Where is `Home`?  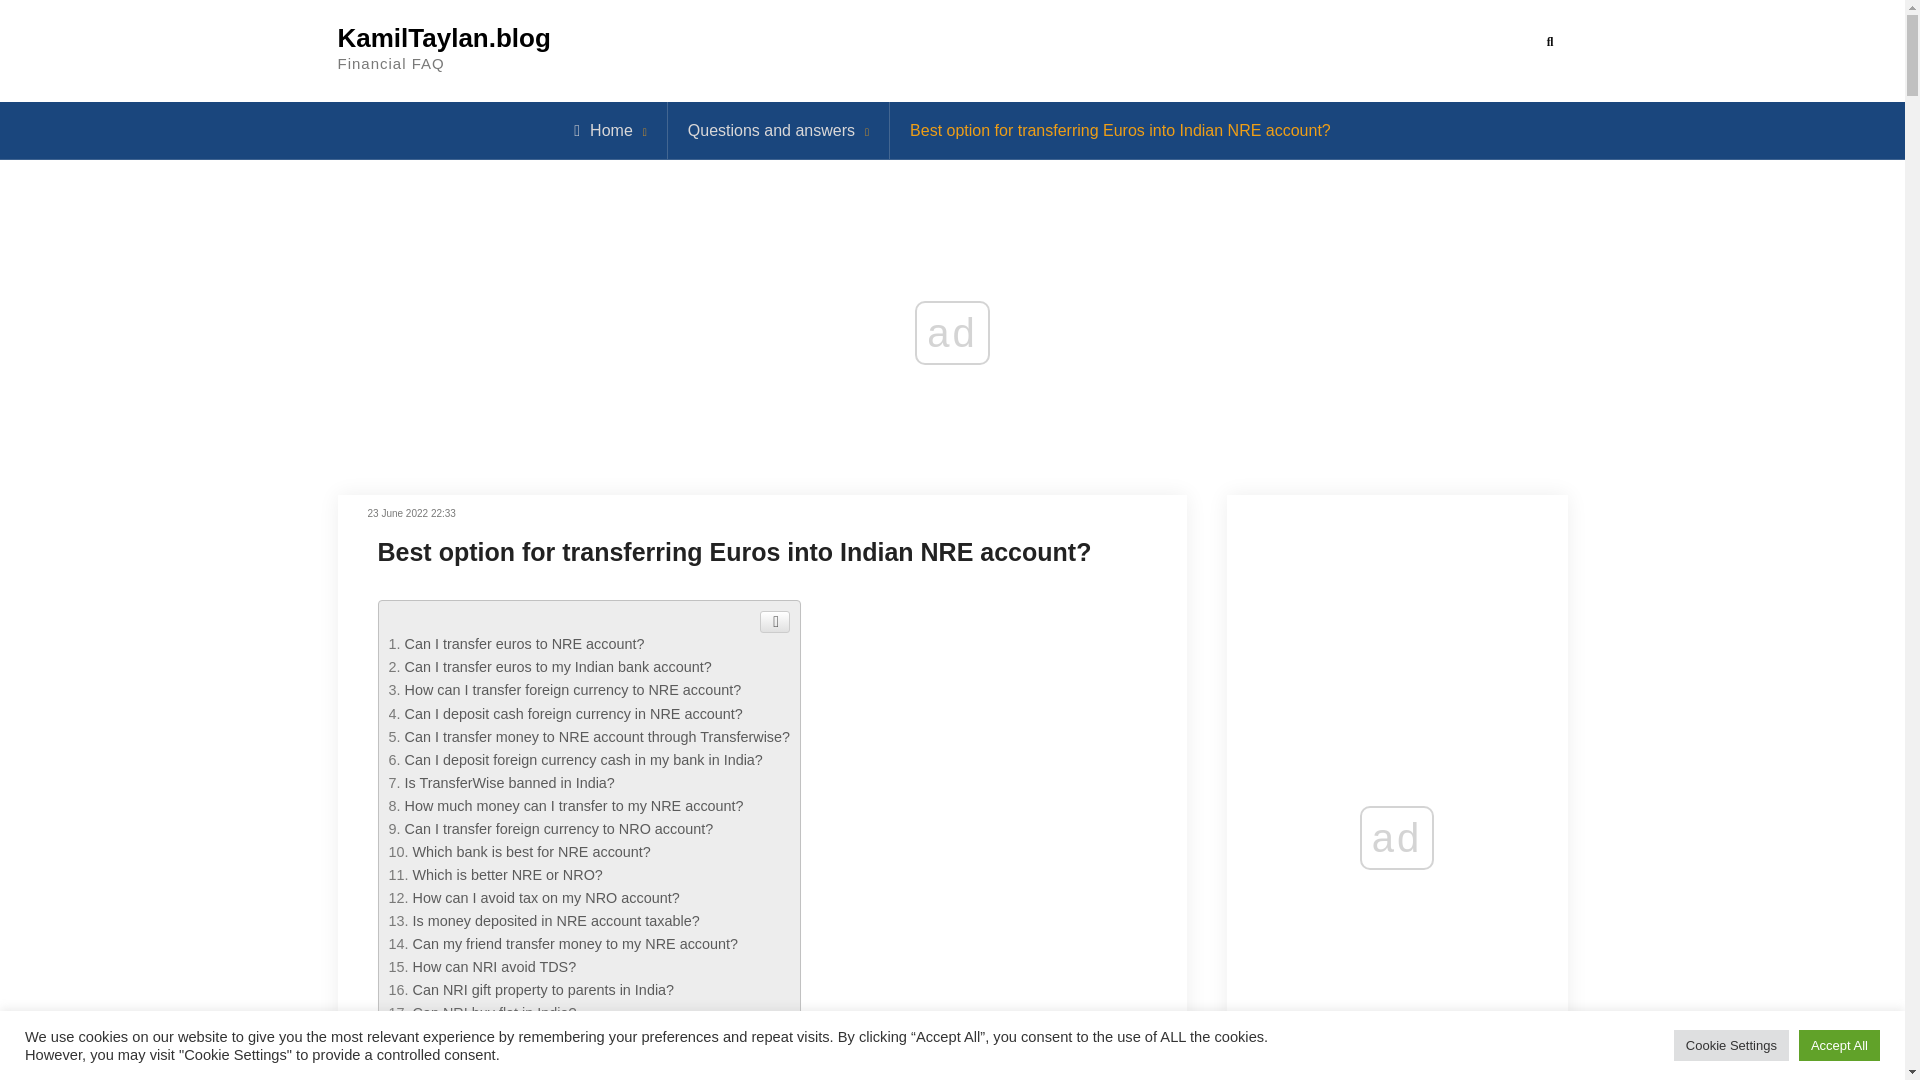
Home is located at coordinates (604, 130).